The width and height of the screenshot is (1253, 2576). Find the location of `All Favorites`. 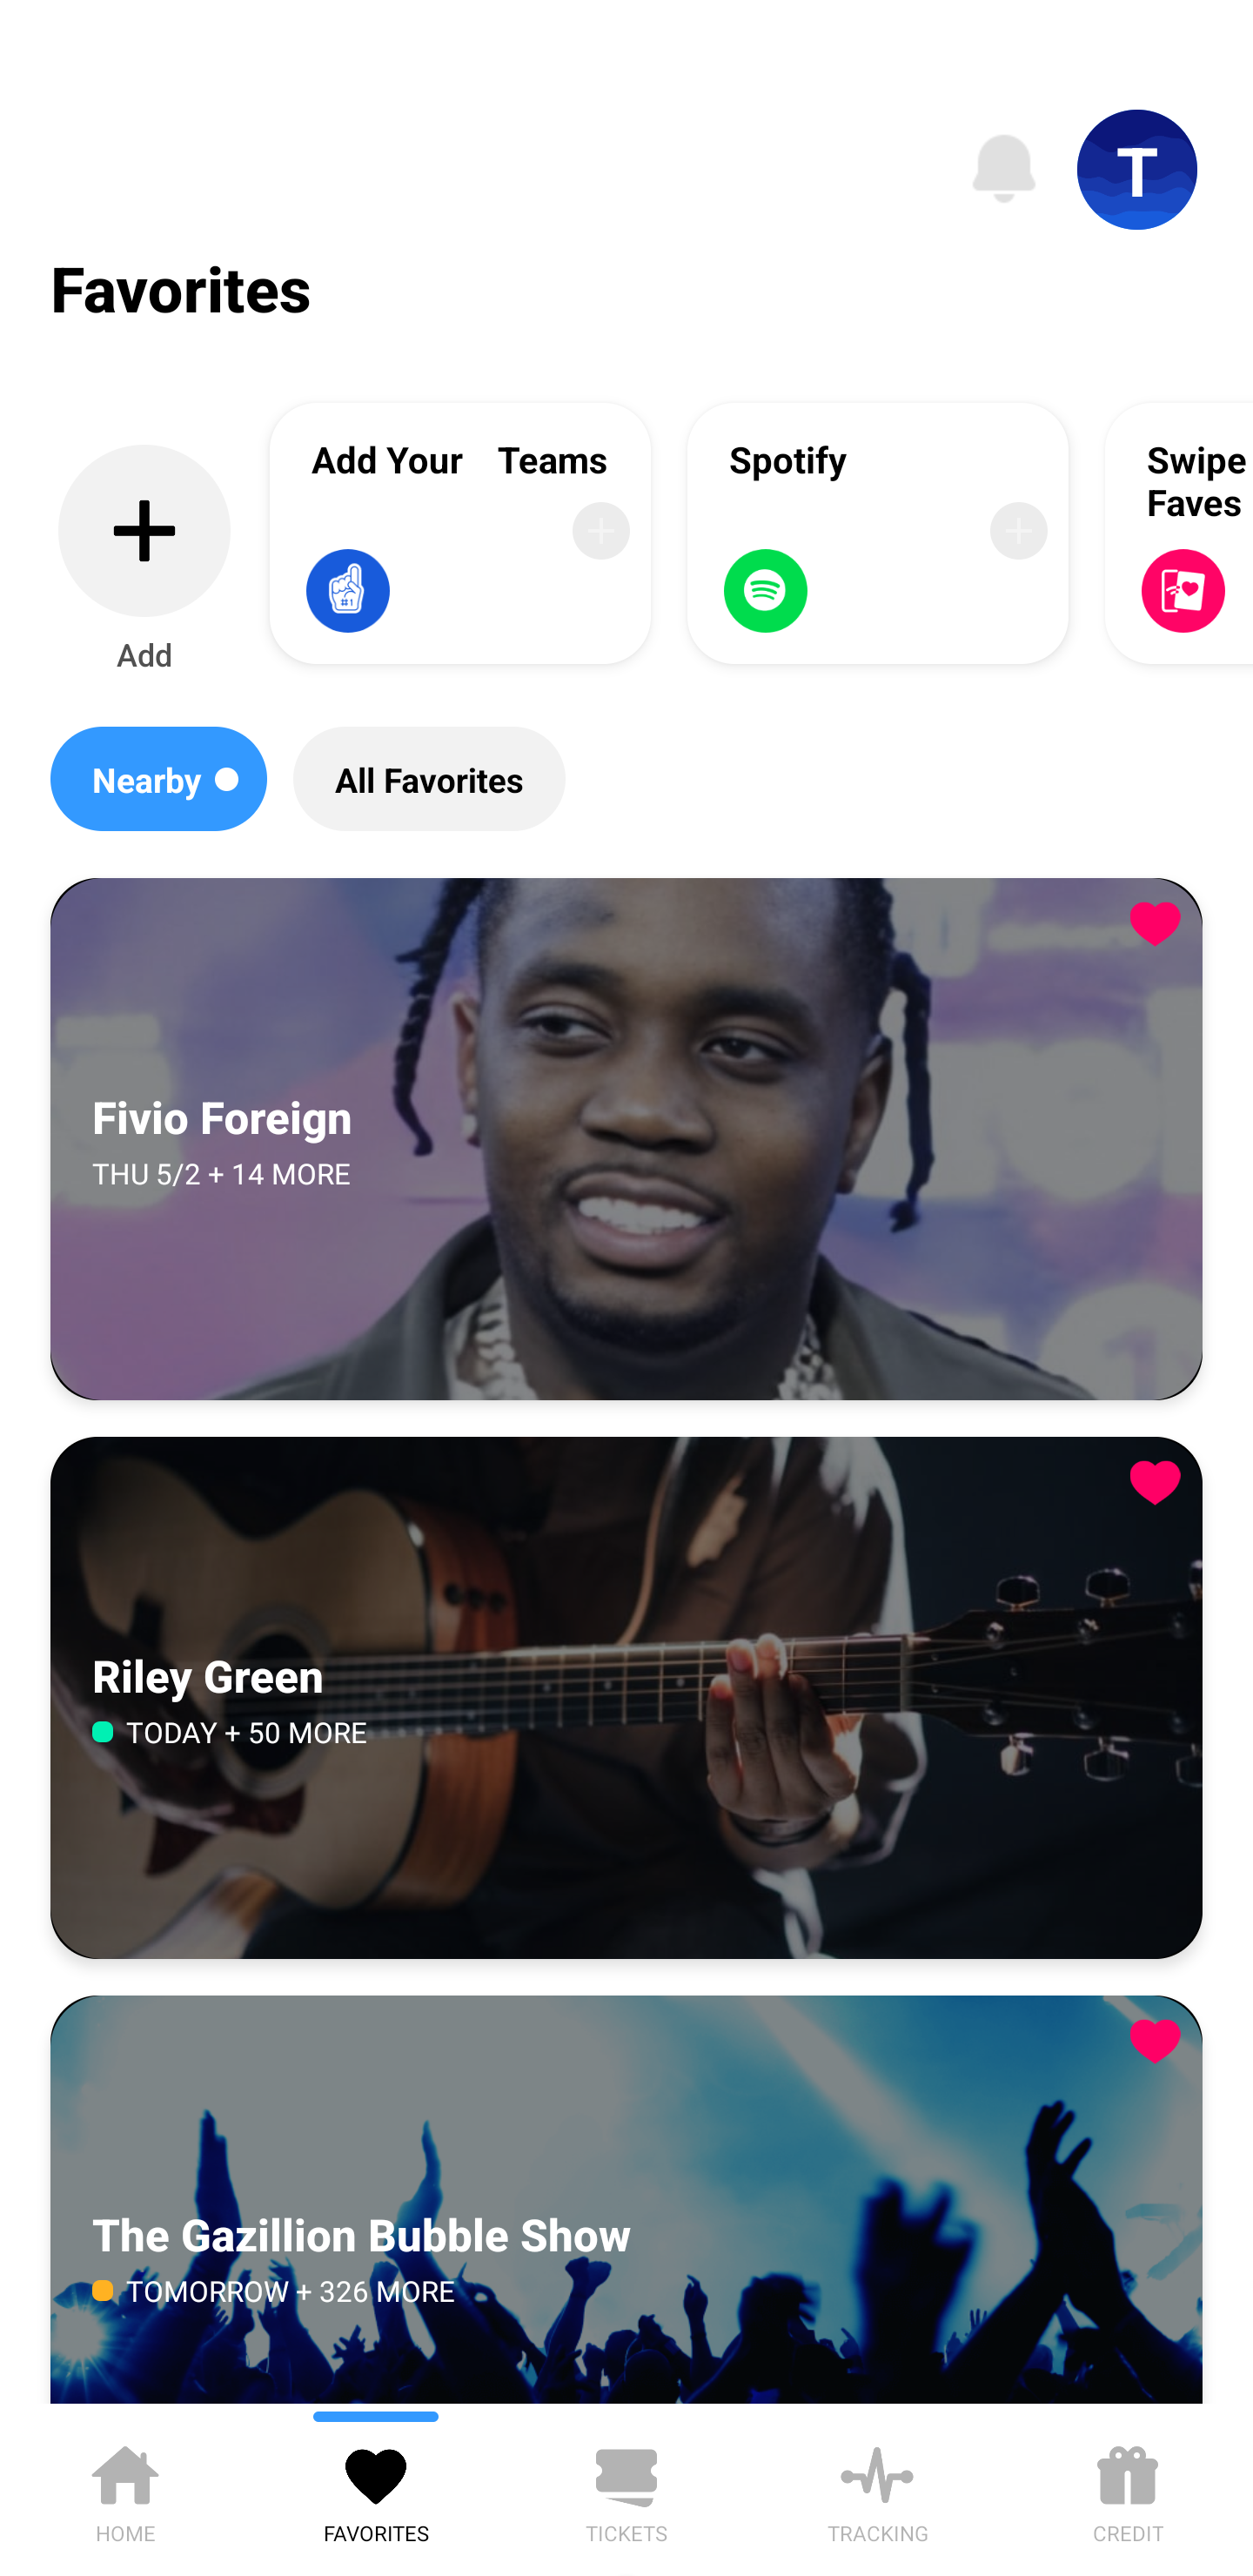

All Favorites is located at coordinates (428, 779).